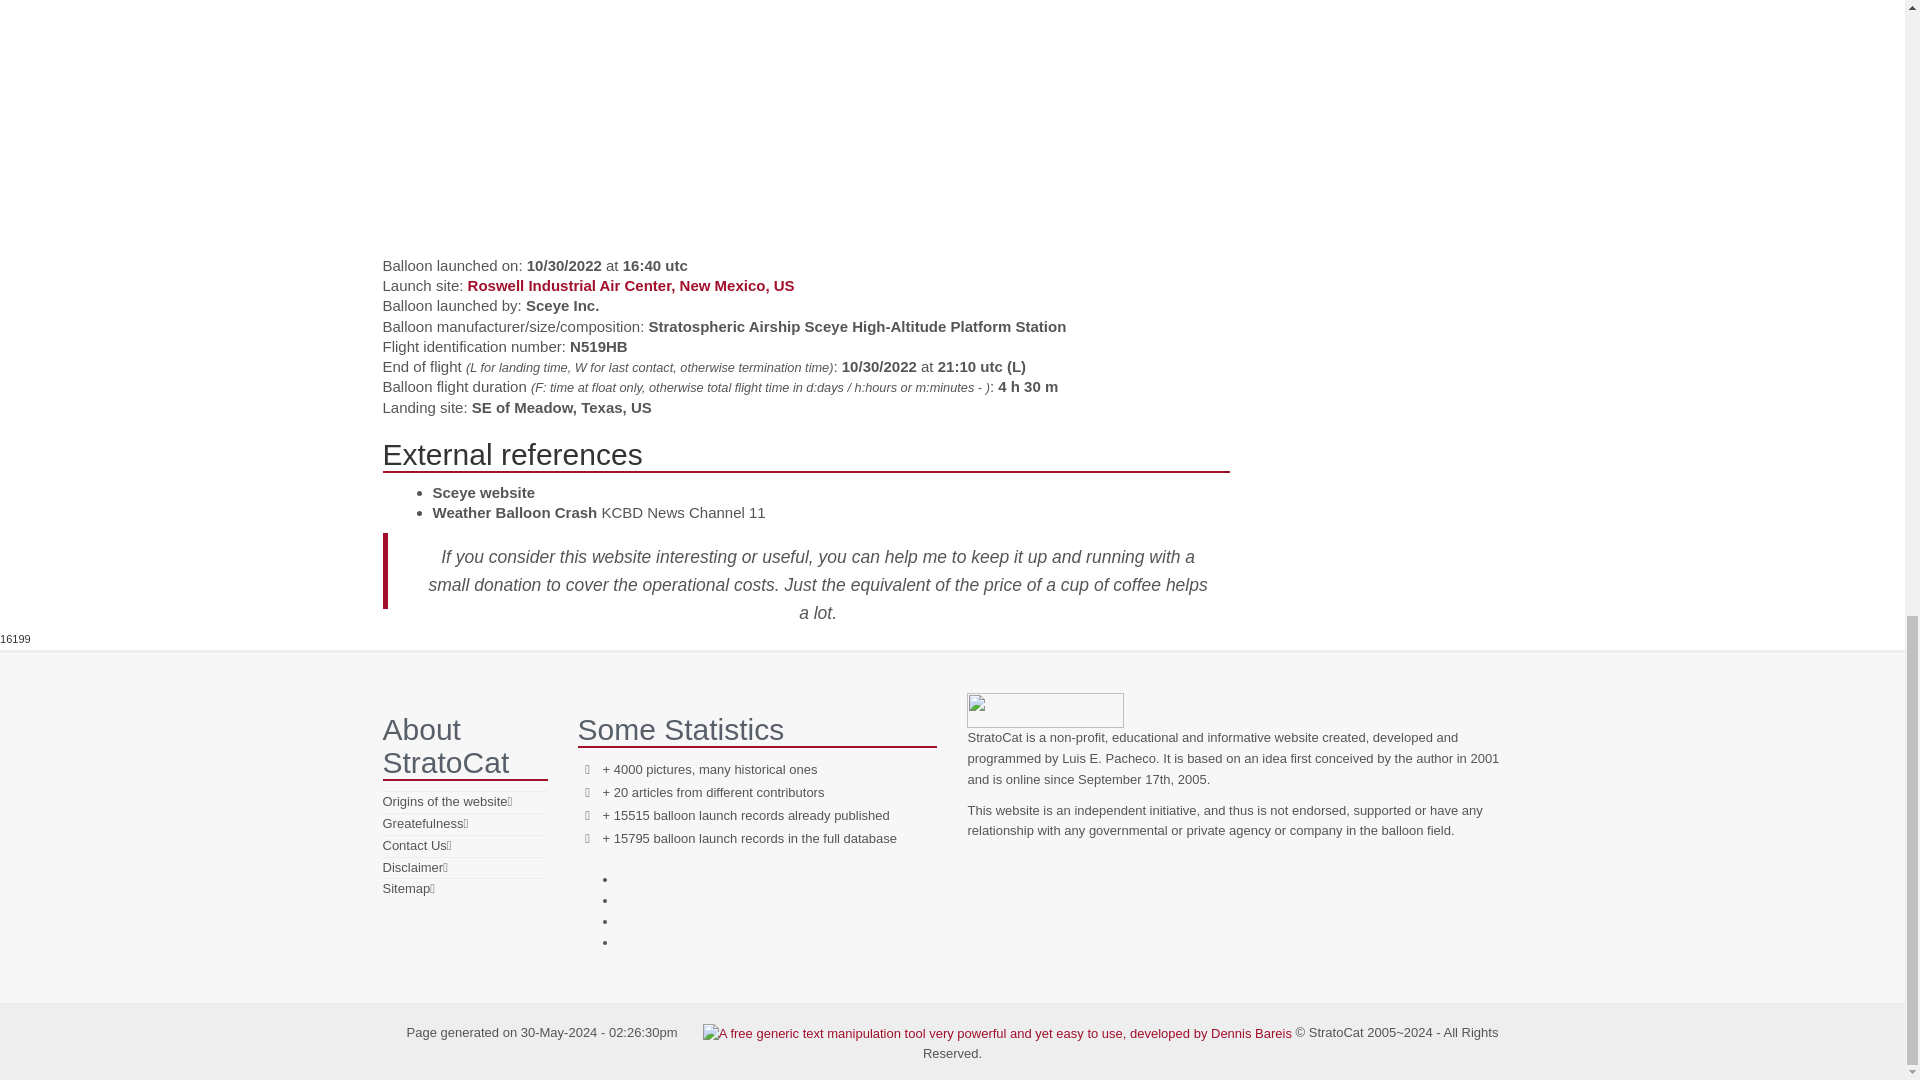 The width and height of the screenshot is (1920, 1080). What do you see at coordinates (444, 800) in the screenshot?
I see `Origins of the website` at bounding box center [444, 800].